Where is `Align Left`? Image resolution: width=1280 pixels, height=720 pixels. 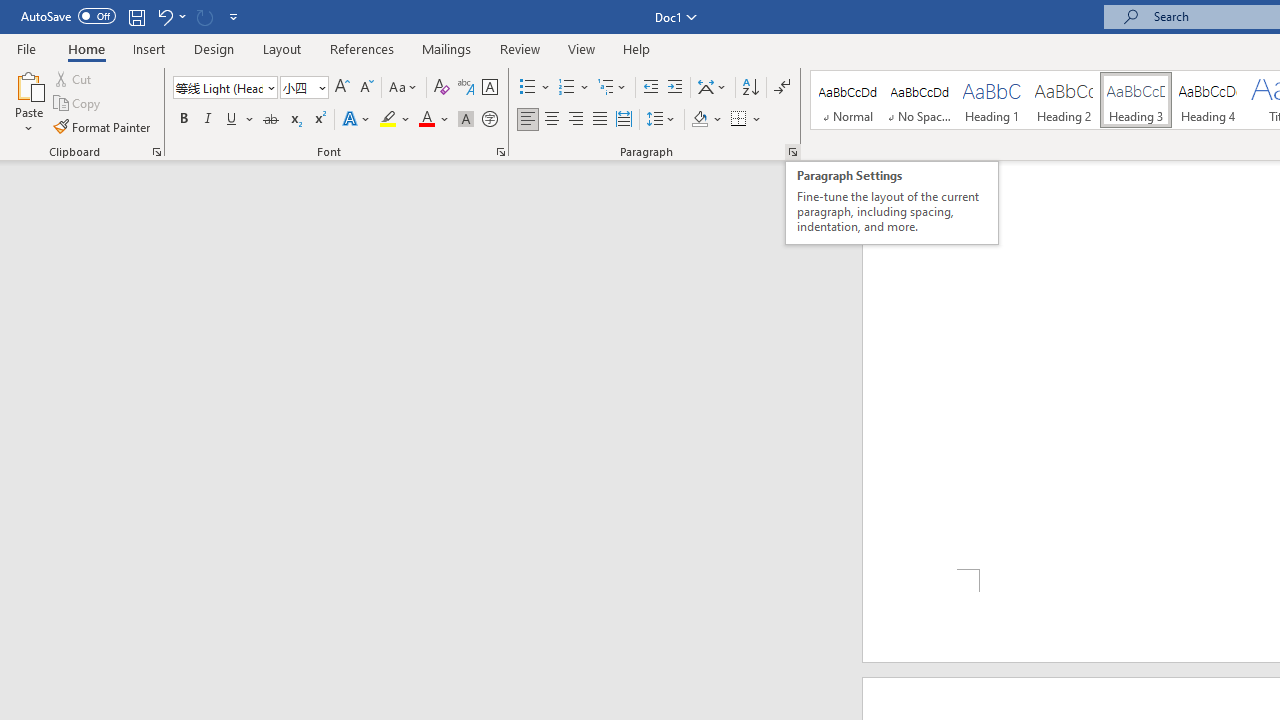 Align Left is located at coordinates (528, 120).